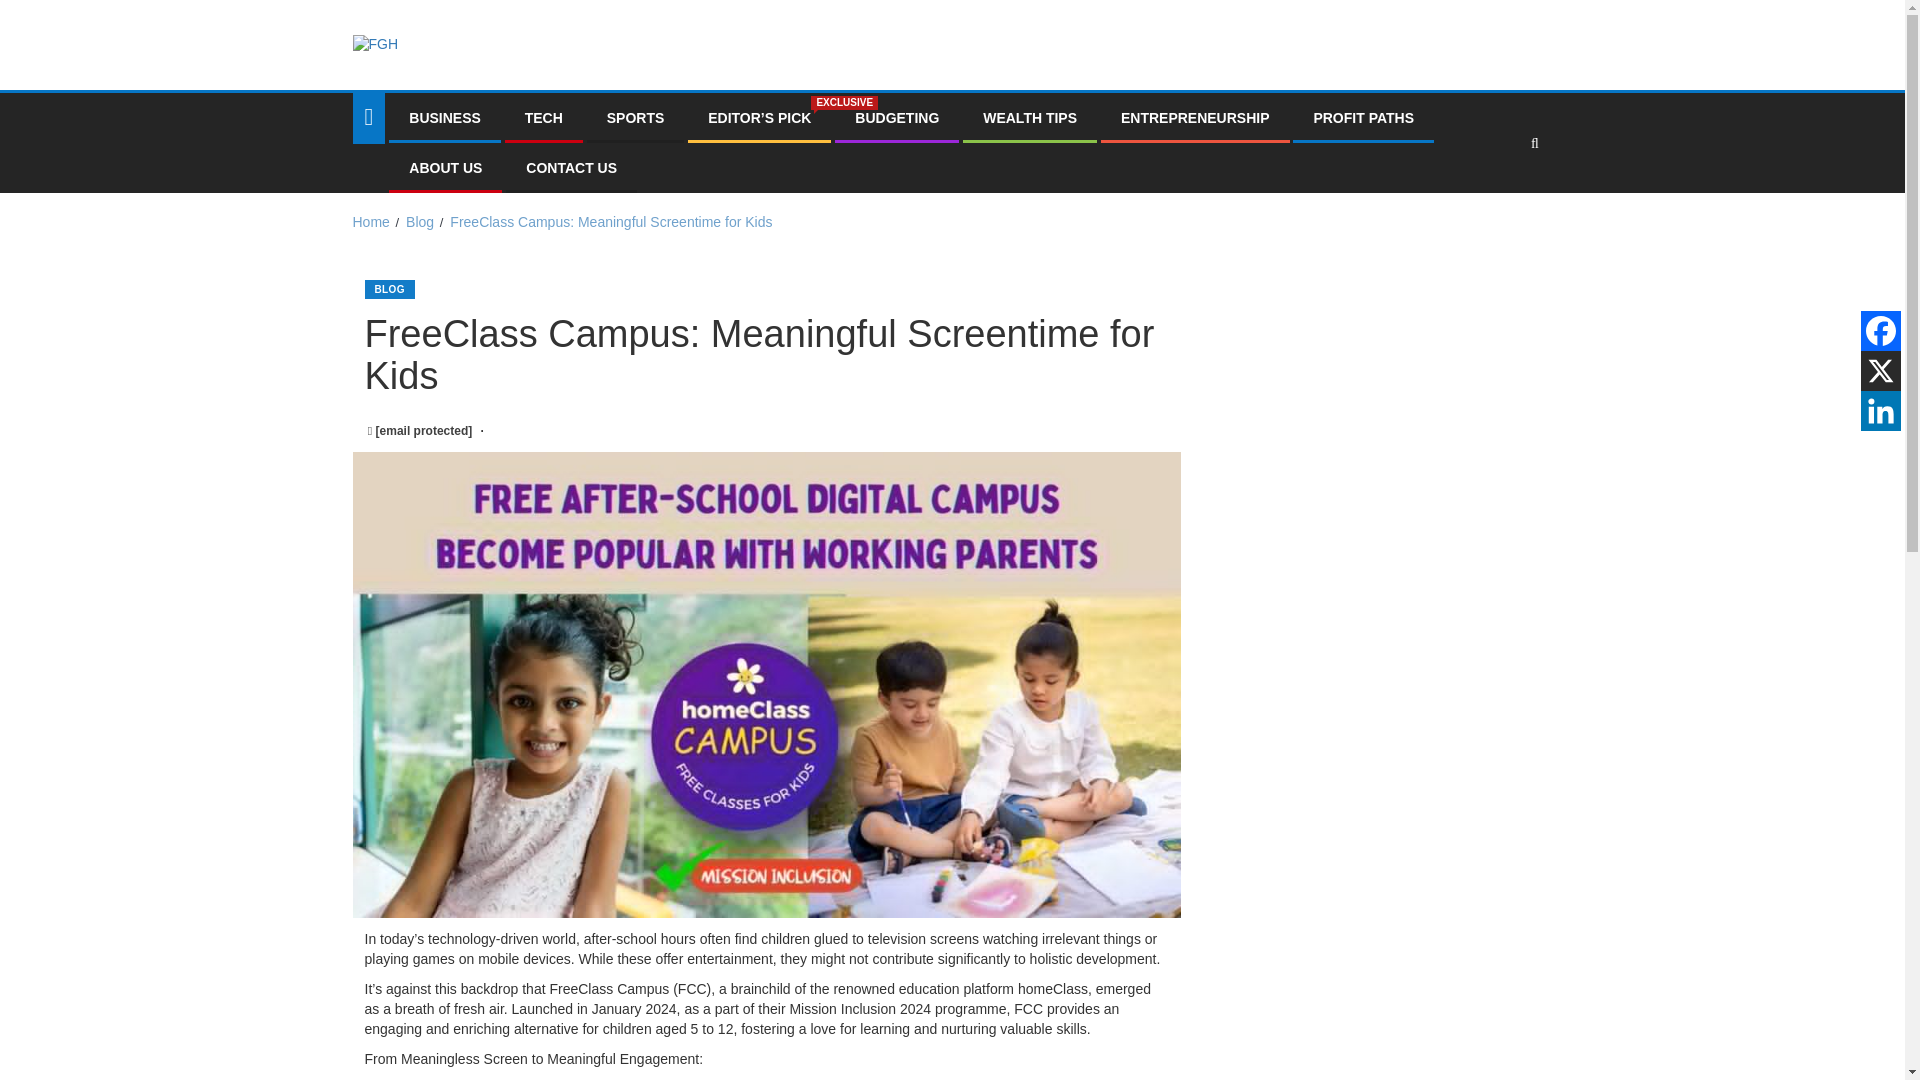  What do you see at coordinates (1880, 410) in the screenshot?
I see `Linkedin` at bounding box center [1880, 410].